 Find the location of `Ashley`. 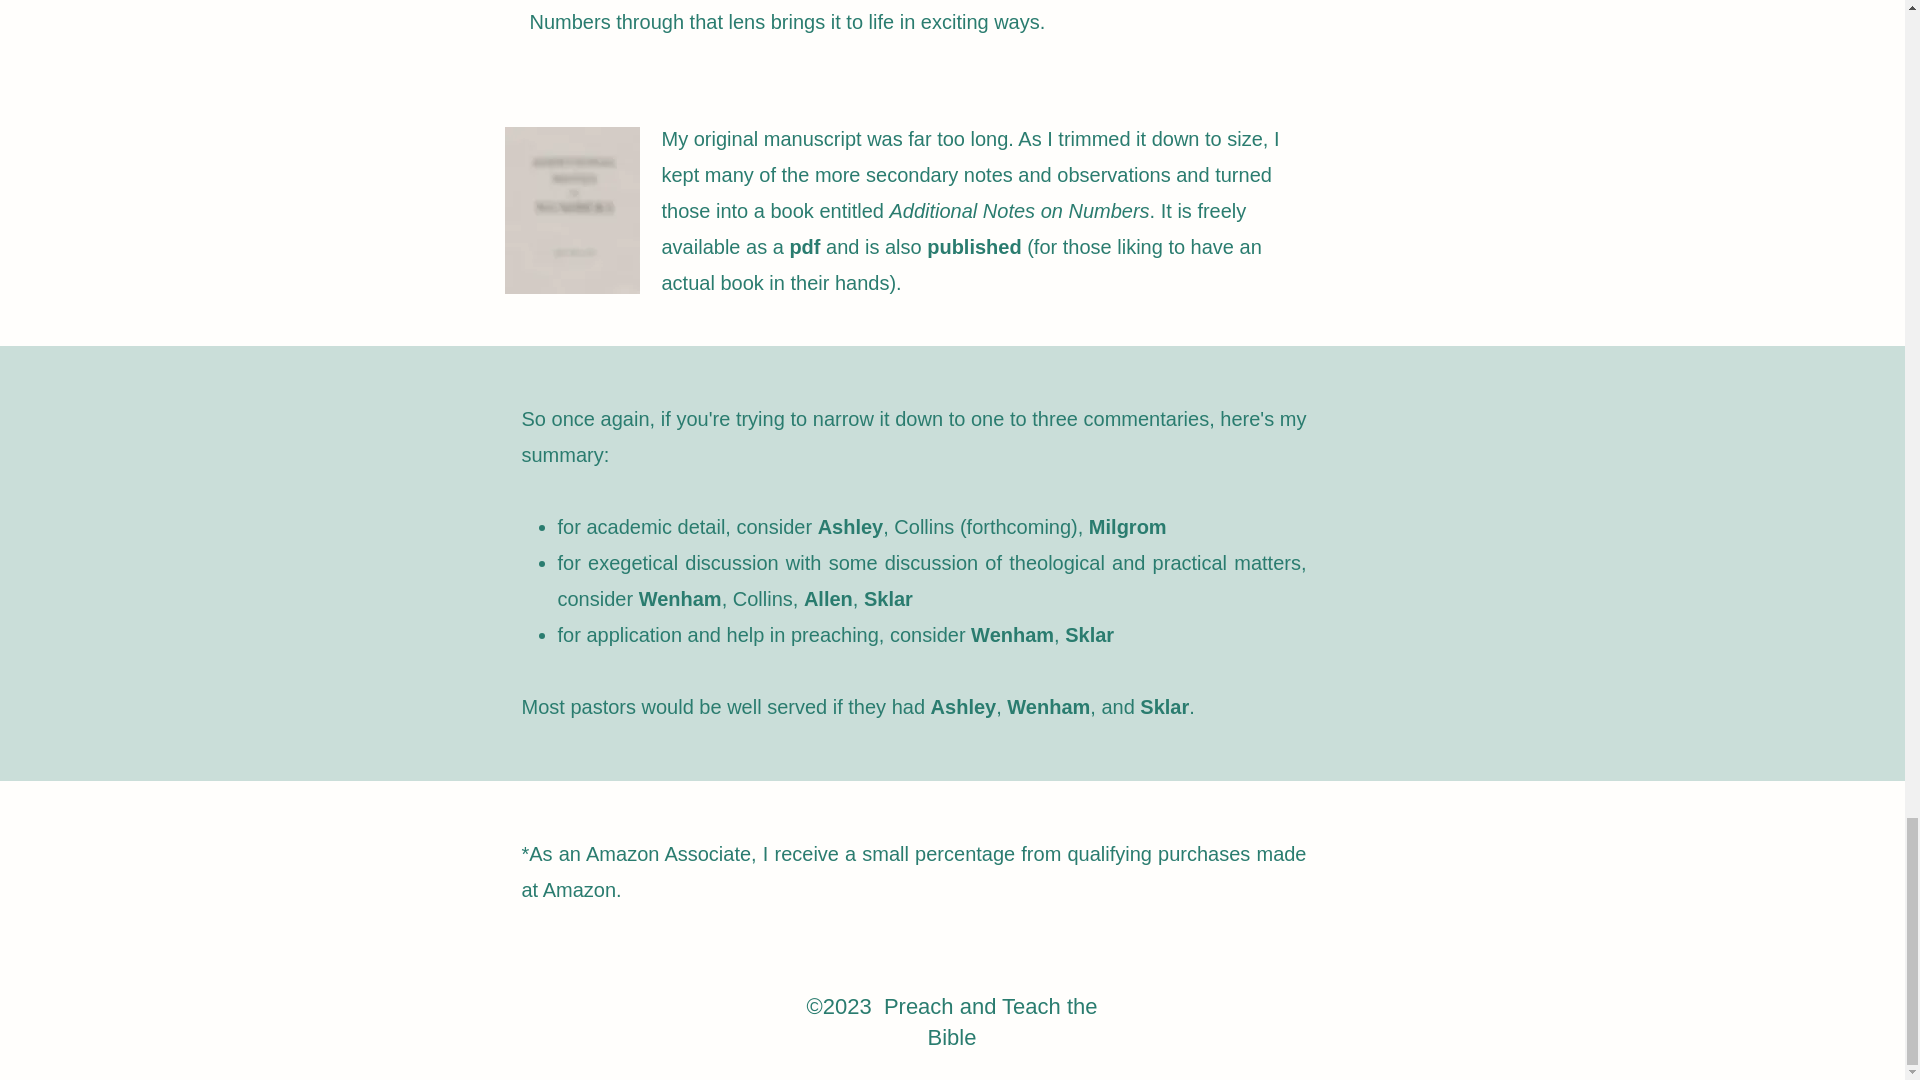

Ashley is located at coordinates (964, 706).